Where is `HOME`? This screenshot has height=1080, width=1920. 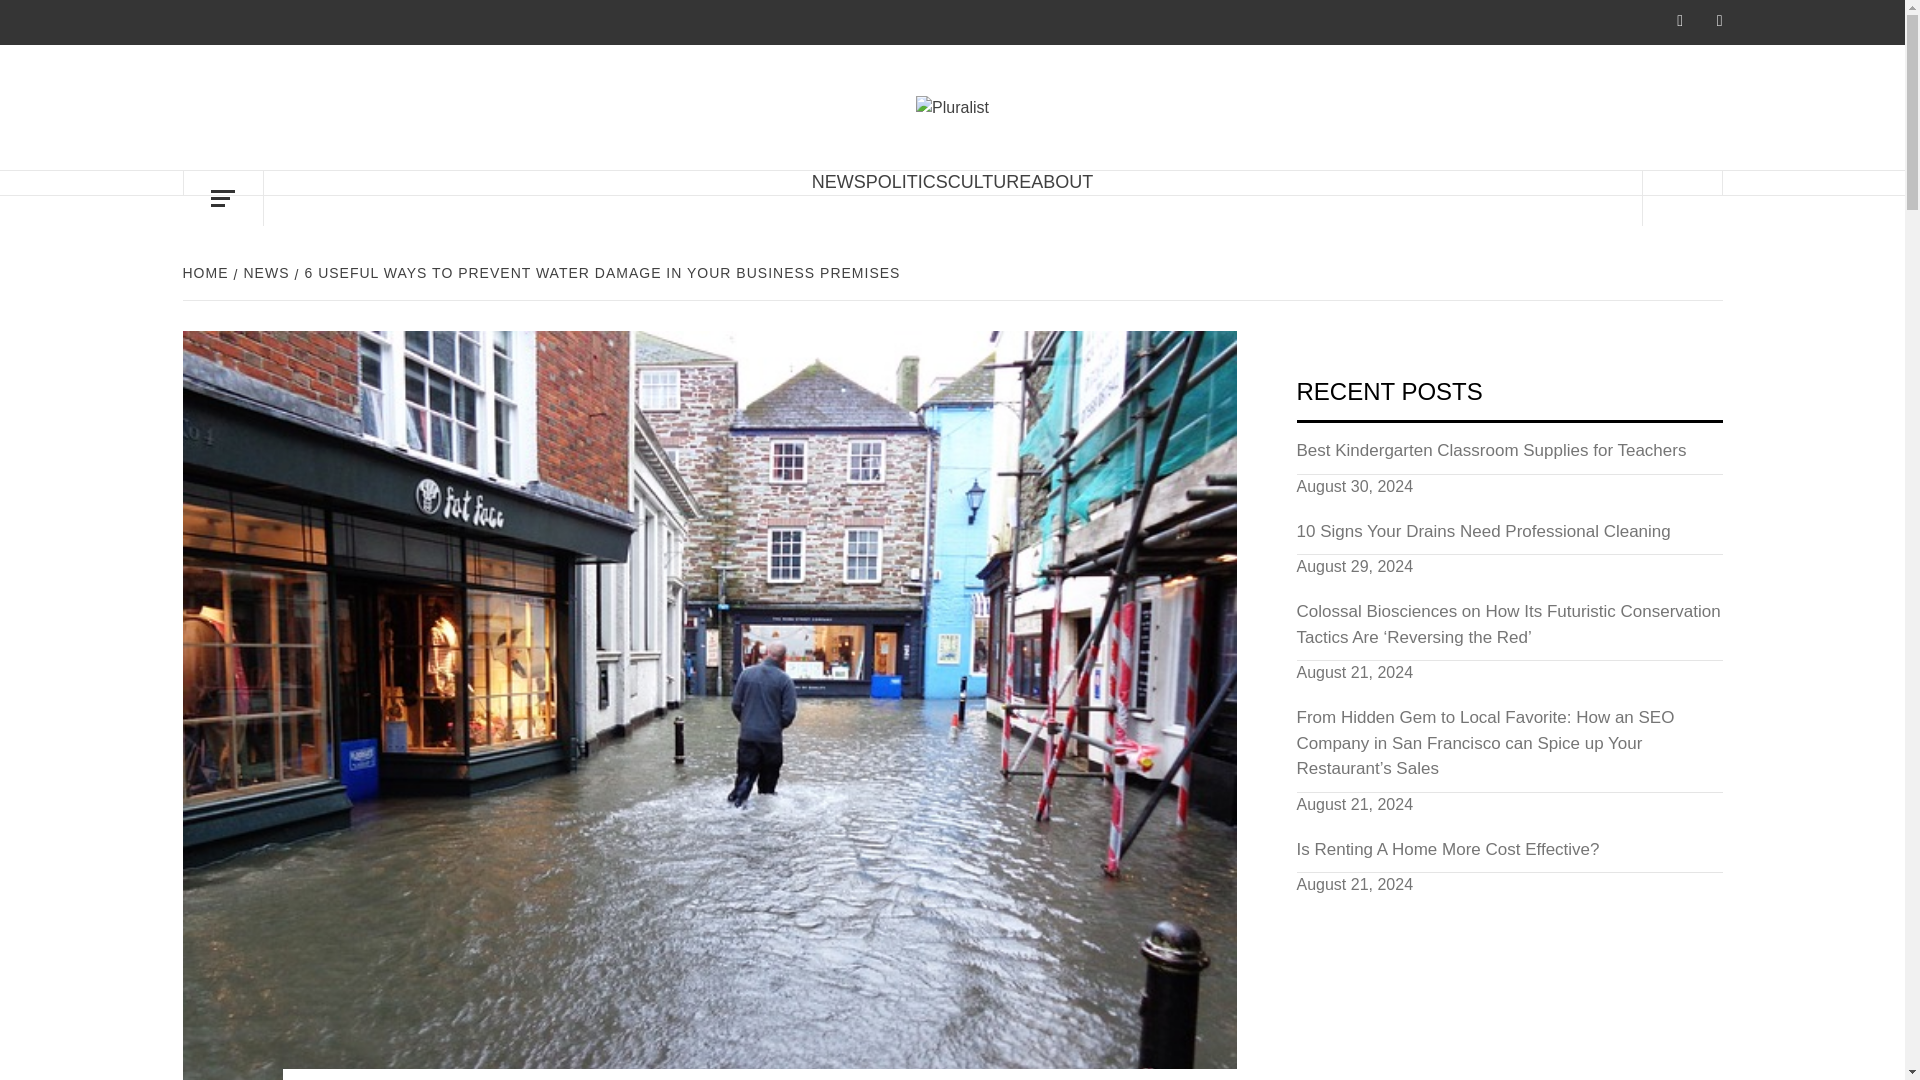
HOME is located at coordinates (207, 272).